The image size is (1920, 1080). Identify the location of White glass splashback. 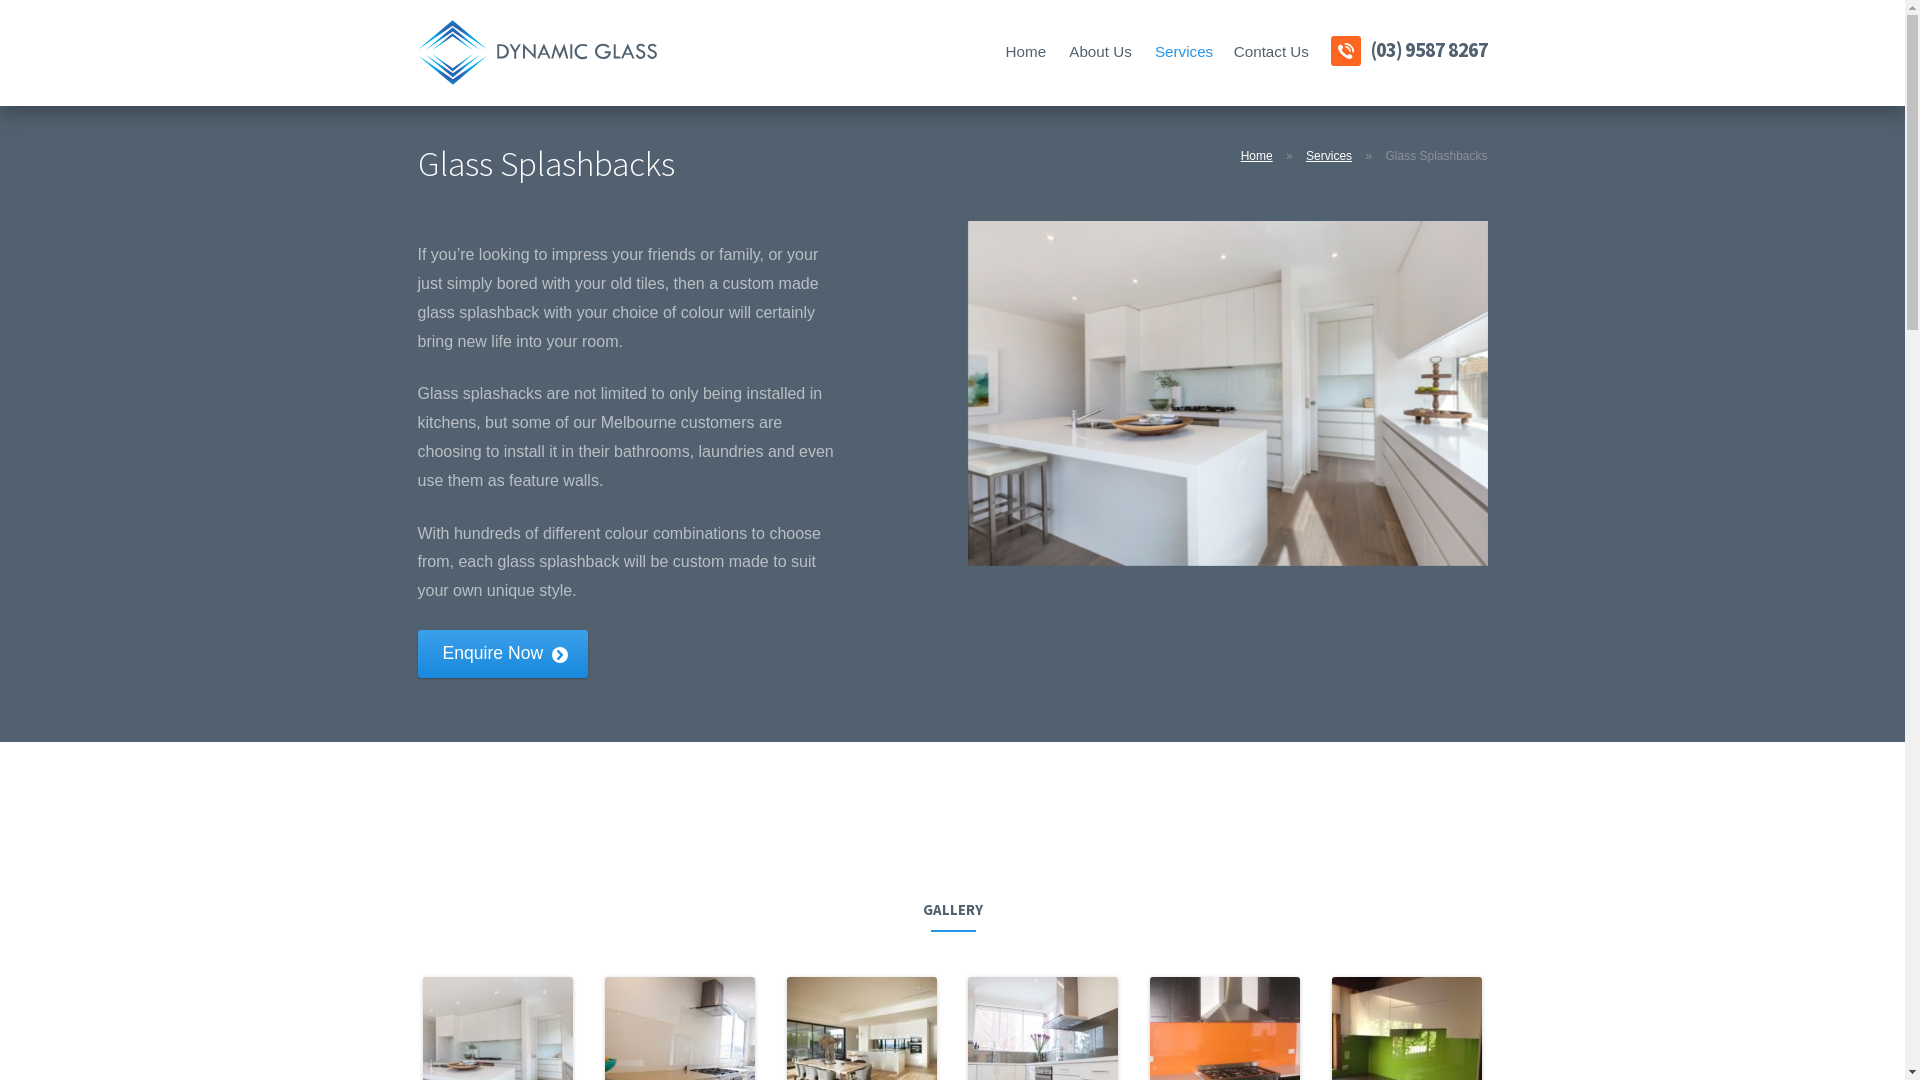
(1228, 394).